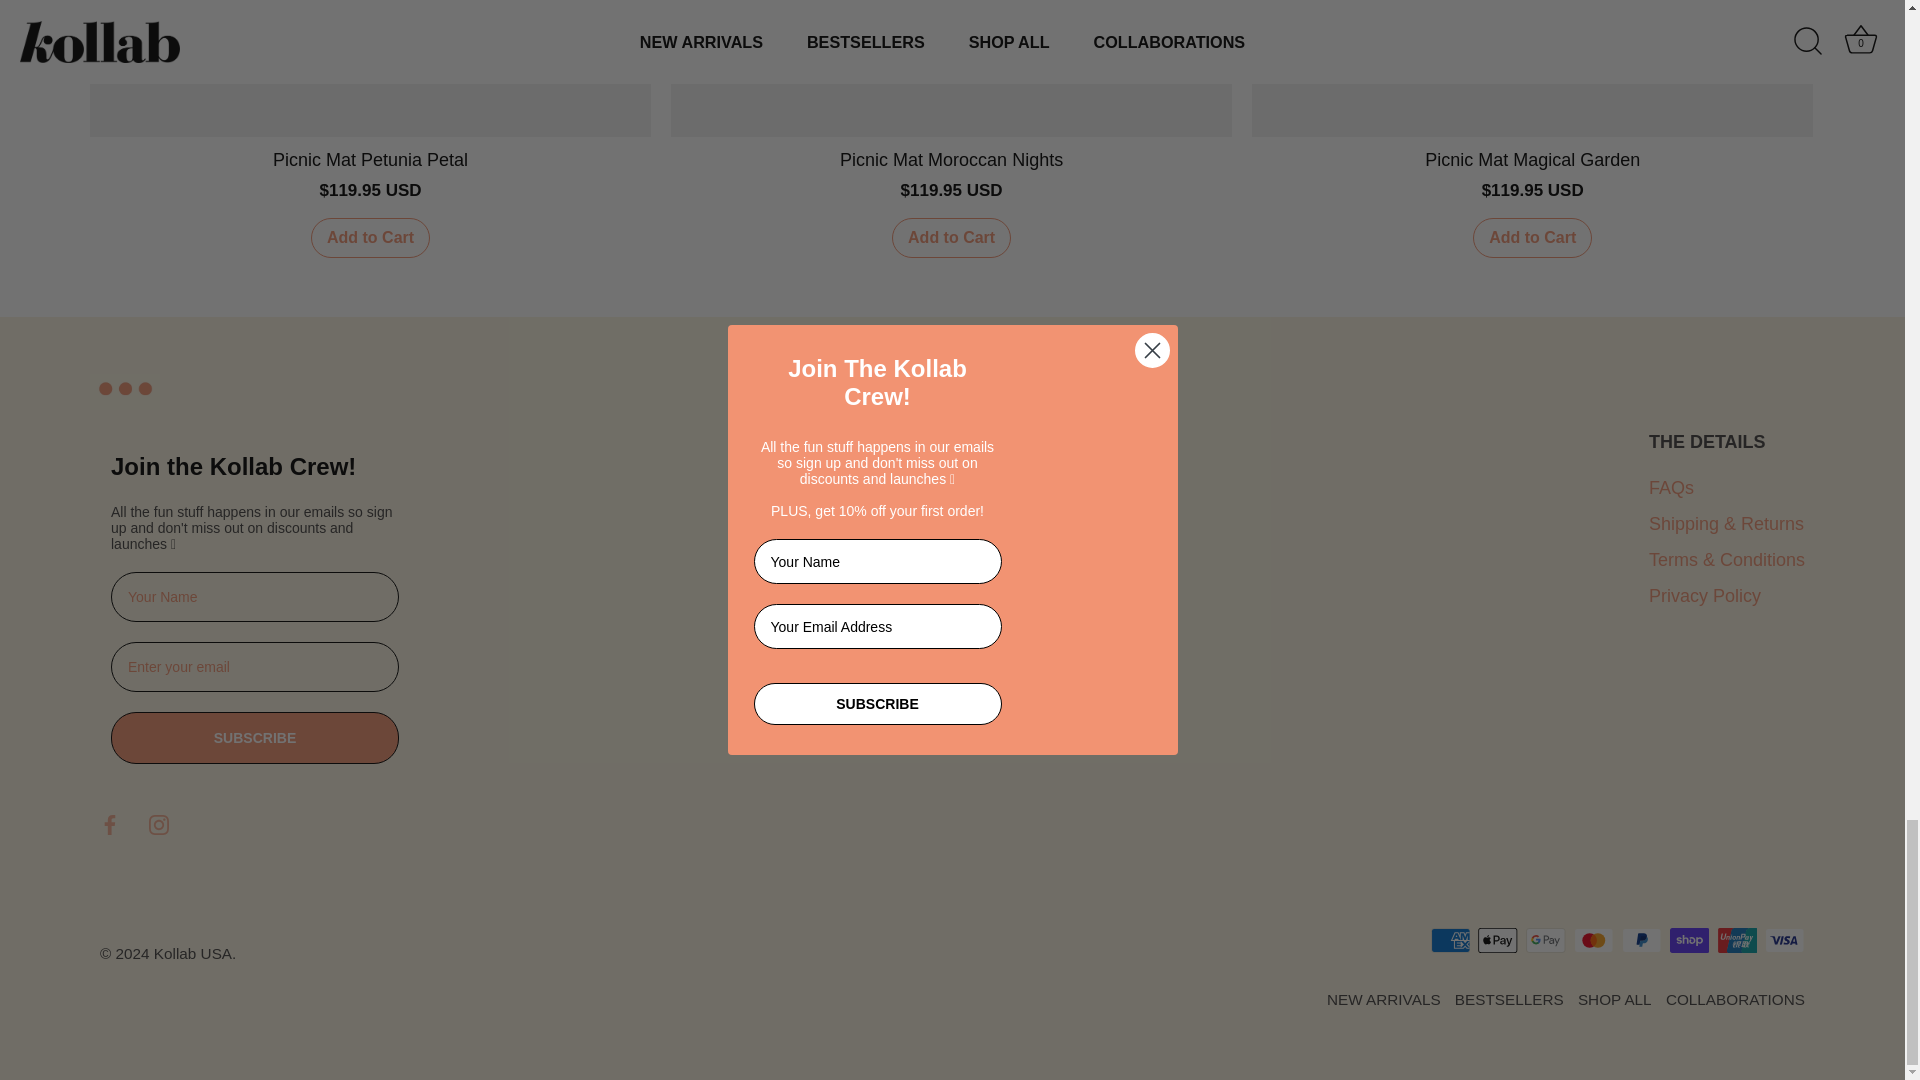 This screenshot has height=1080, width=1920. What do you see at coordinates (1545, 940) in the screenshot?
I see `Google Pay` at bounding box center [1545, 940].